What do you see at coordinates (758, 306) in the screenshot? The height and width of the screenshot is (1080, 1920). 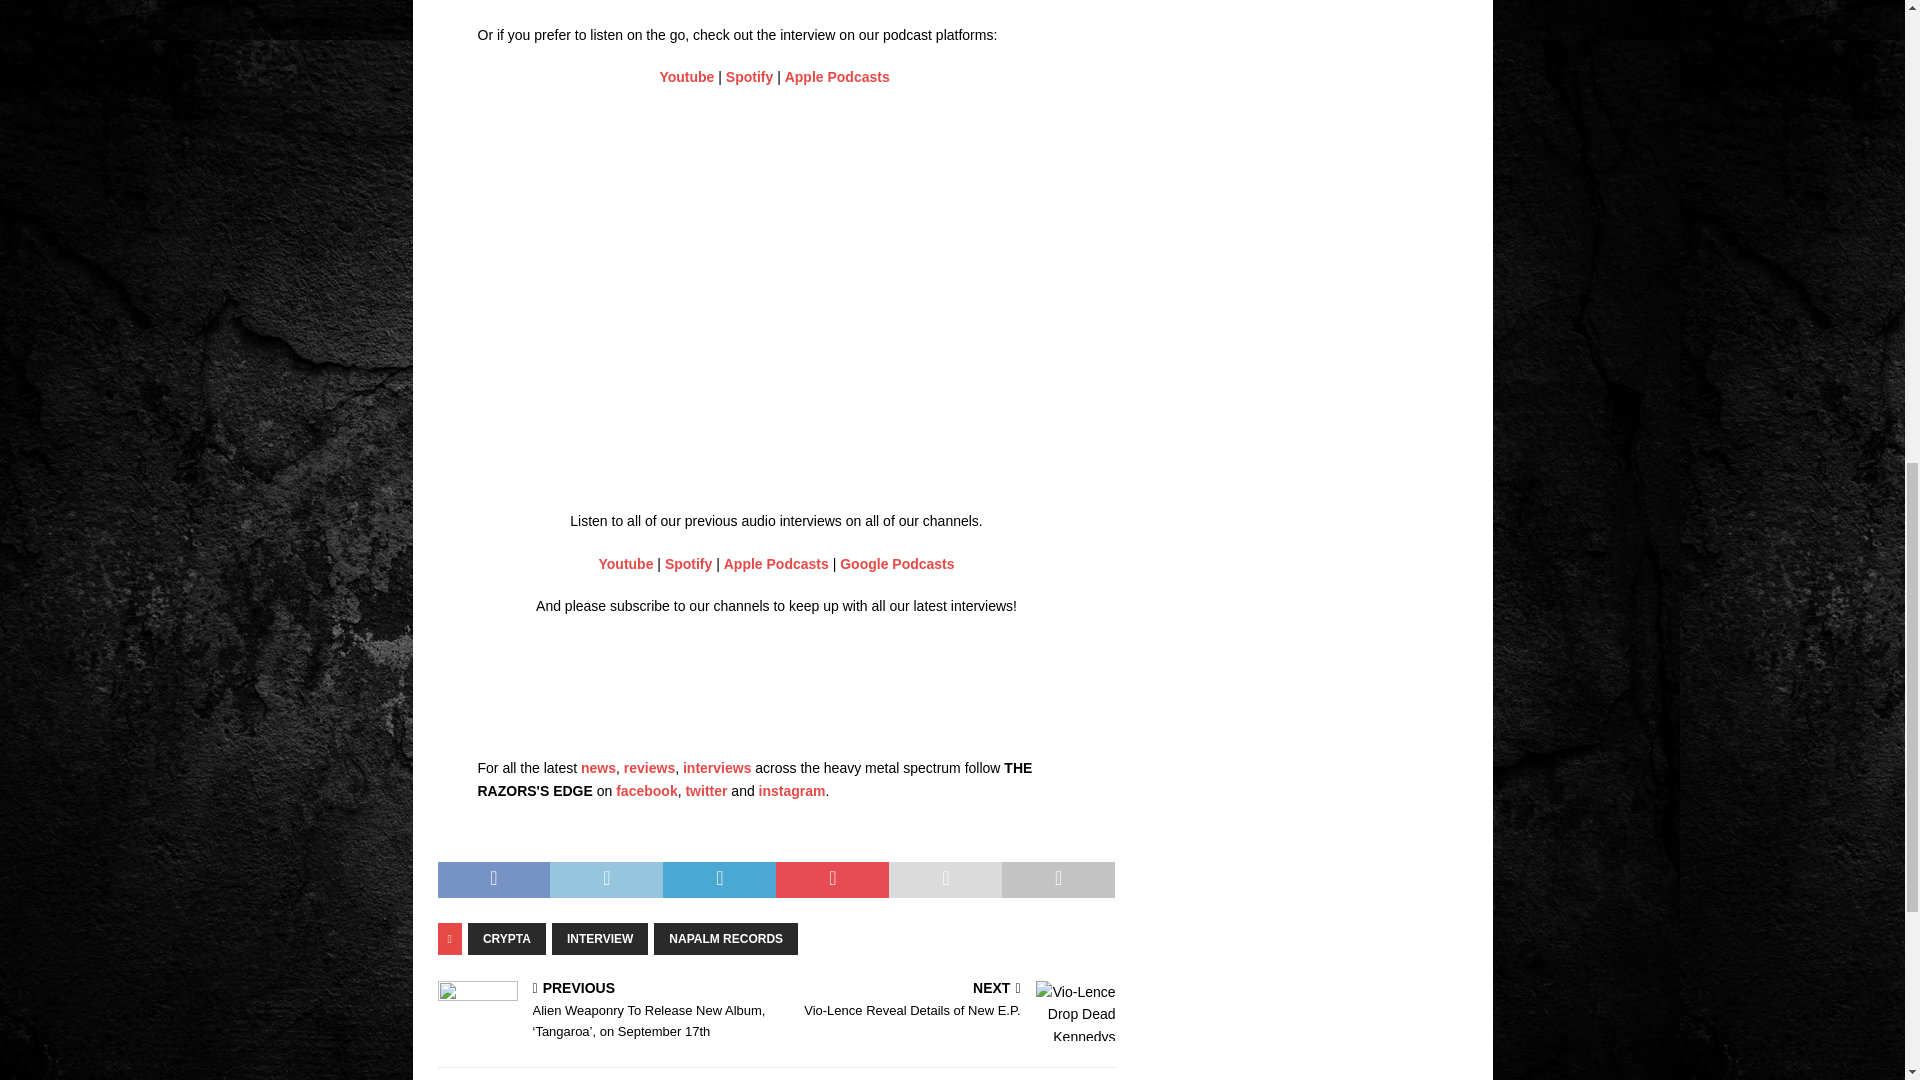 I see `YouTube video player` at bounding box center [758, 306].